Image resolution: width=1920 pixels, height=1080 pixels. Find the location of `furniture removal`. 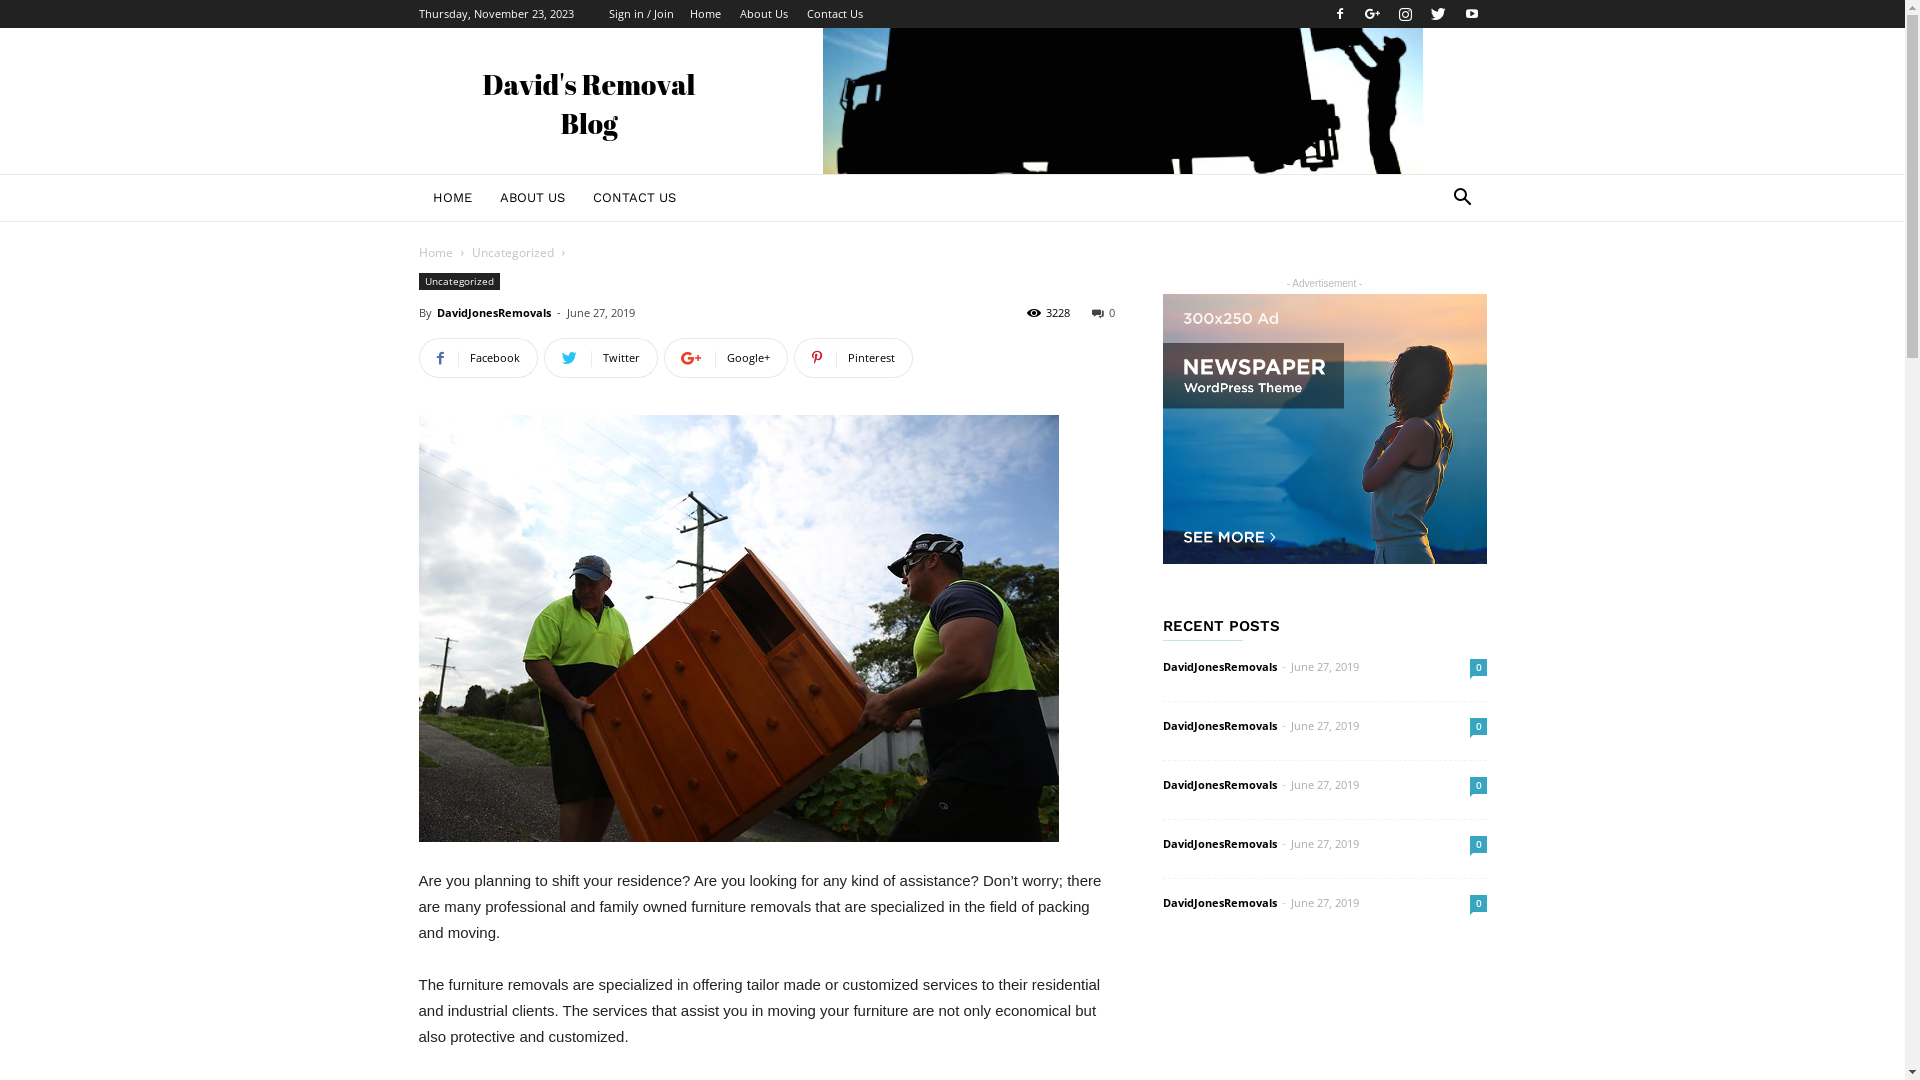

furniture removal is located at coordinates (738, 628).